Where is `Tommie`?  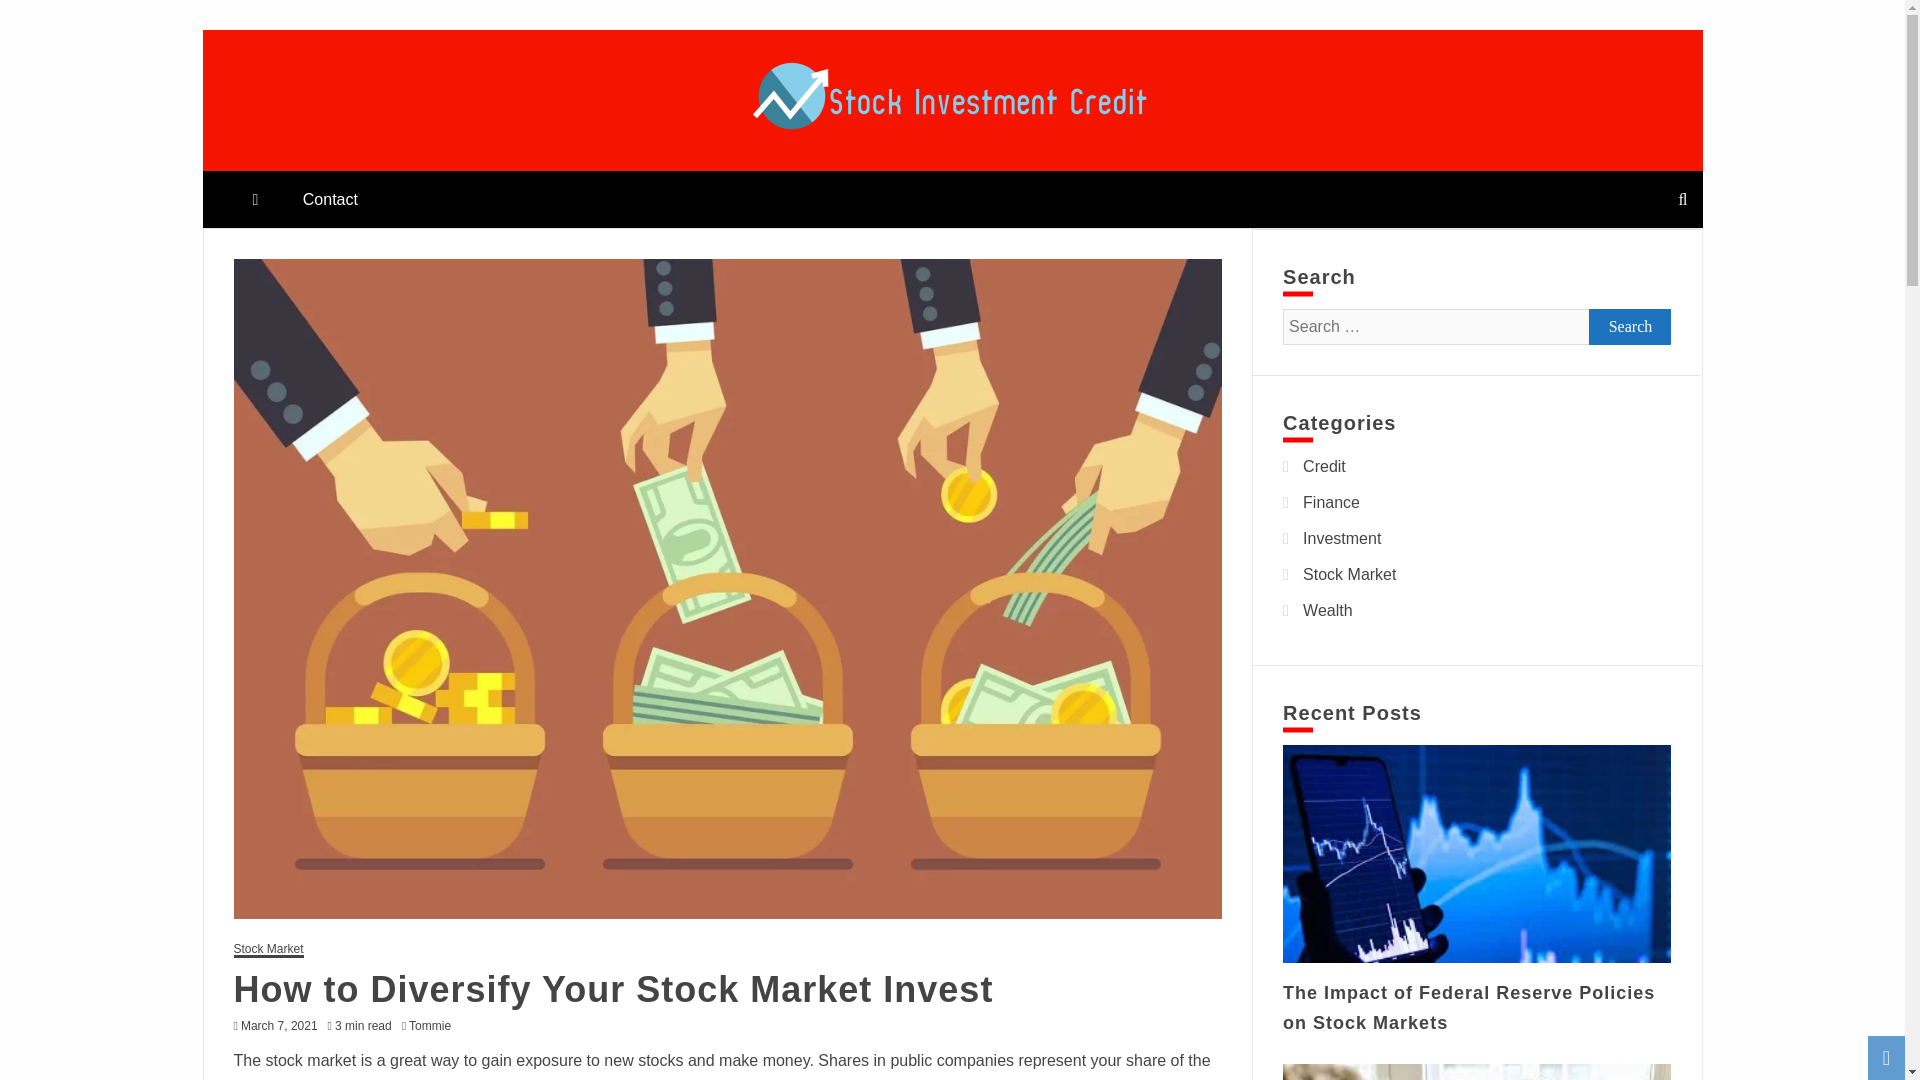
Tommie is located at coordinates (434, 1026).